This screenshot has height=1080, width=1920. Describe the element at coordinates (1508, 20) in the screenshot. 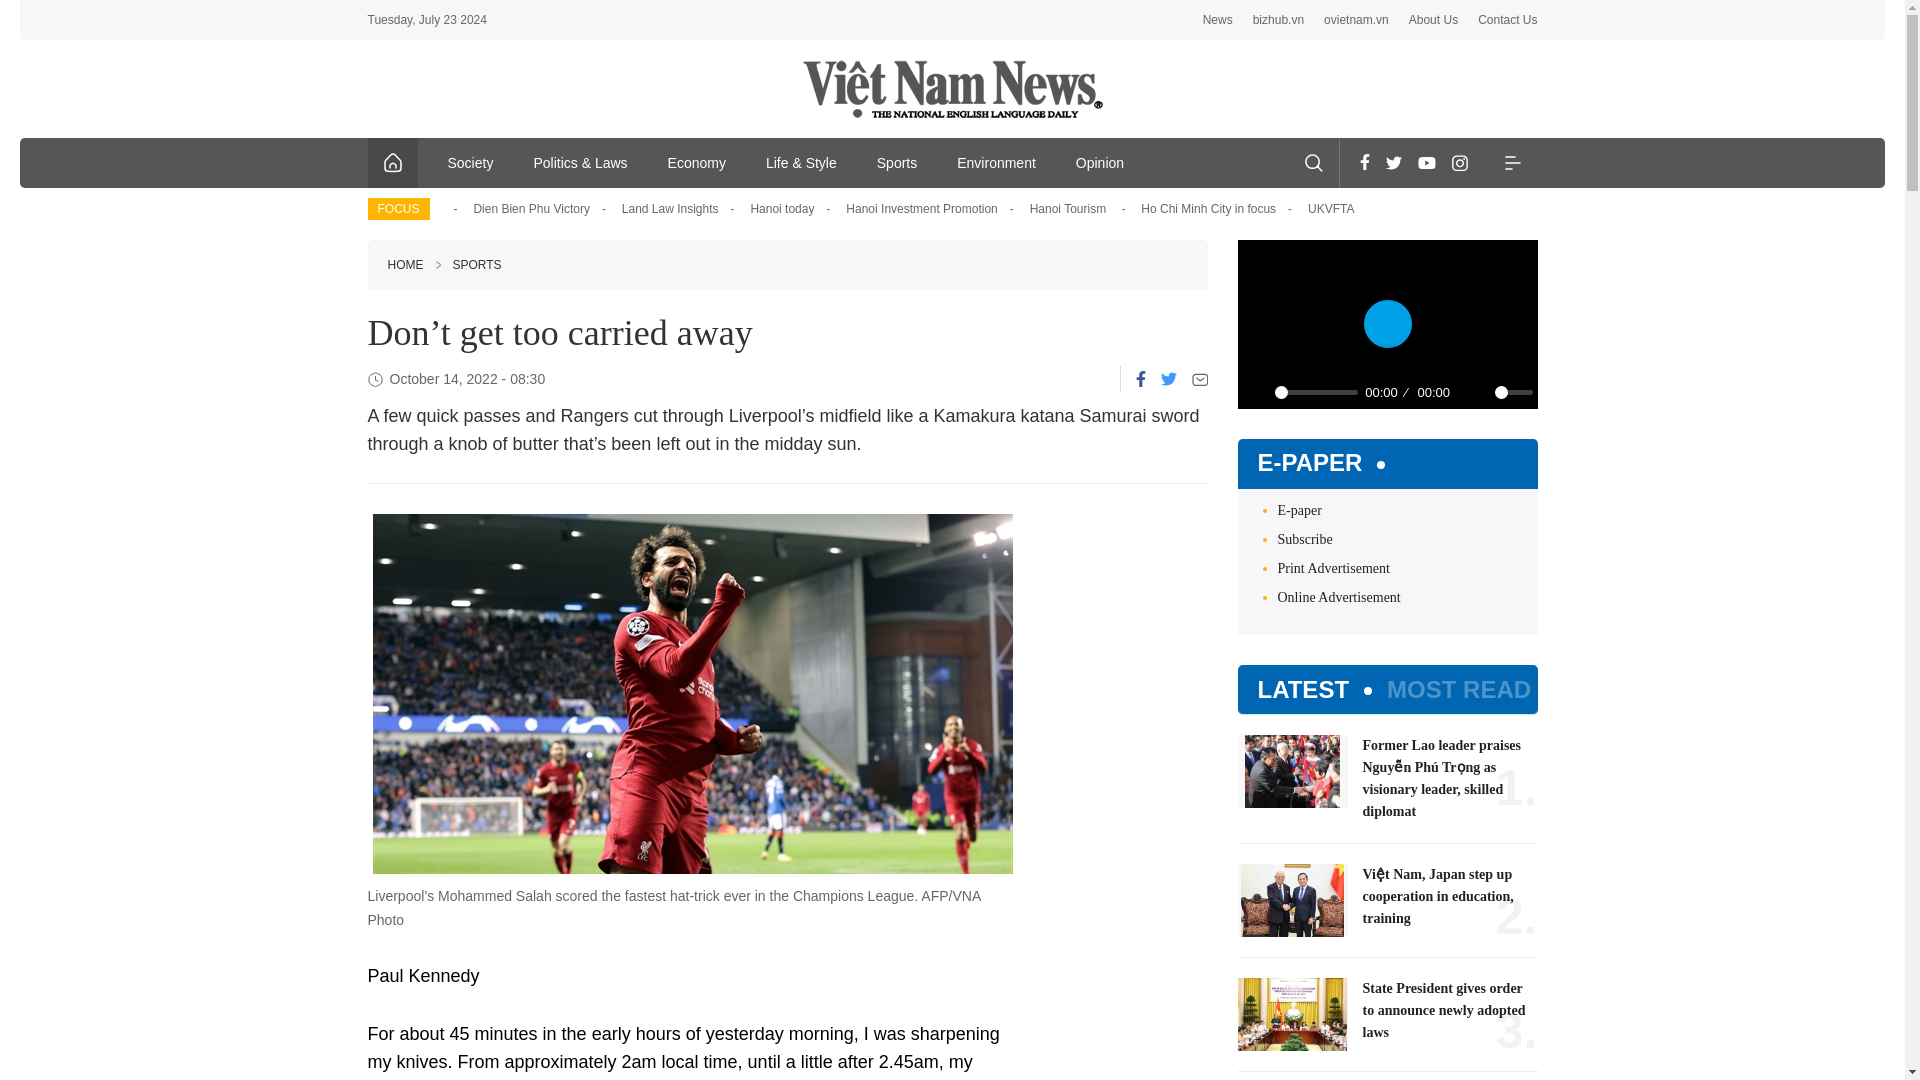

I see `Contact Us` at that location.